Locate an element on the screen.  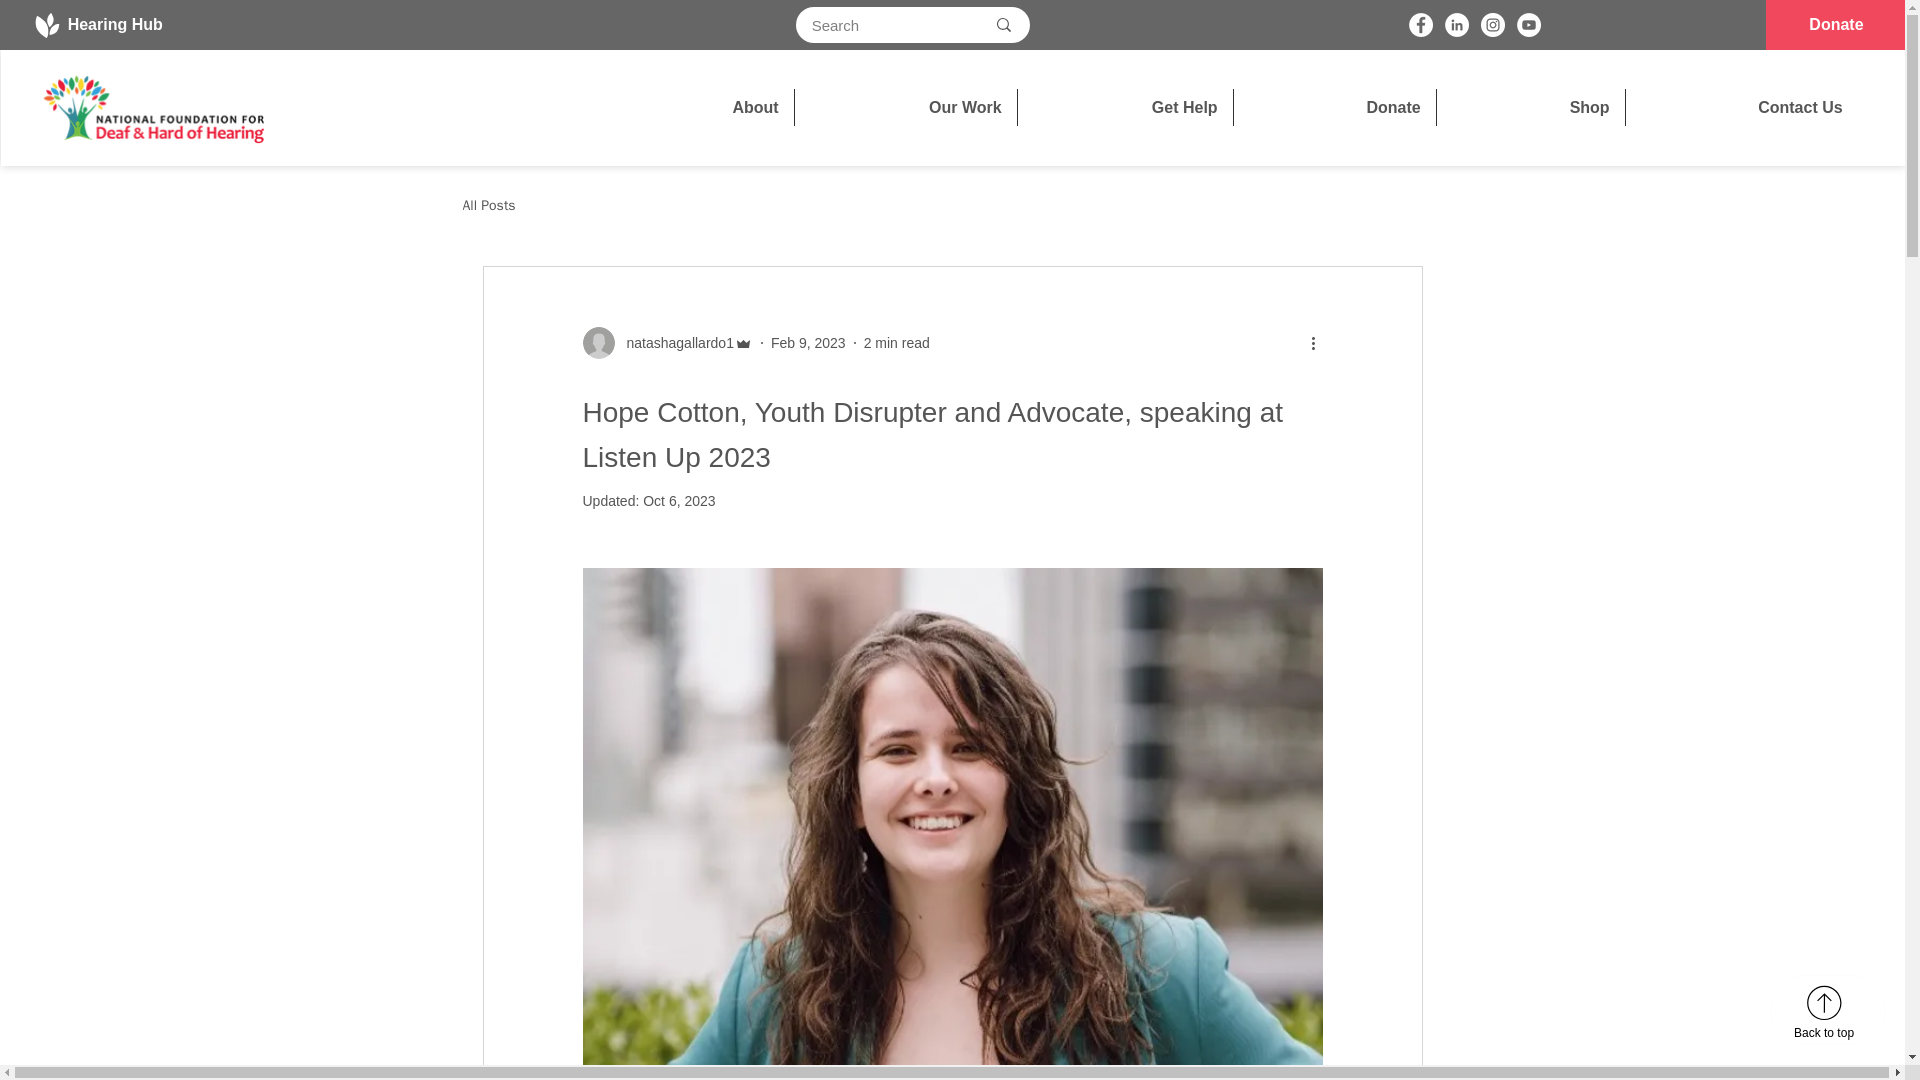
Get Help is located at coordinates (1124, 107).